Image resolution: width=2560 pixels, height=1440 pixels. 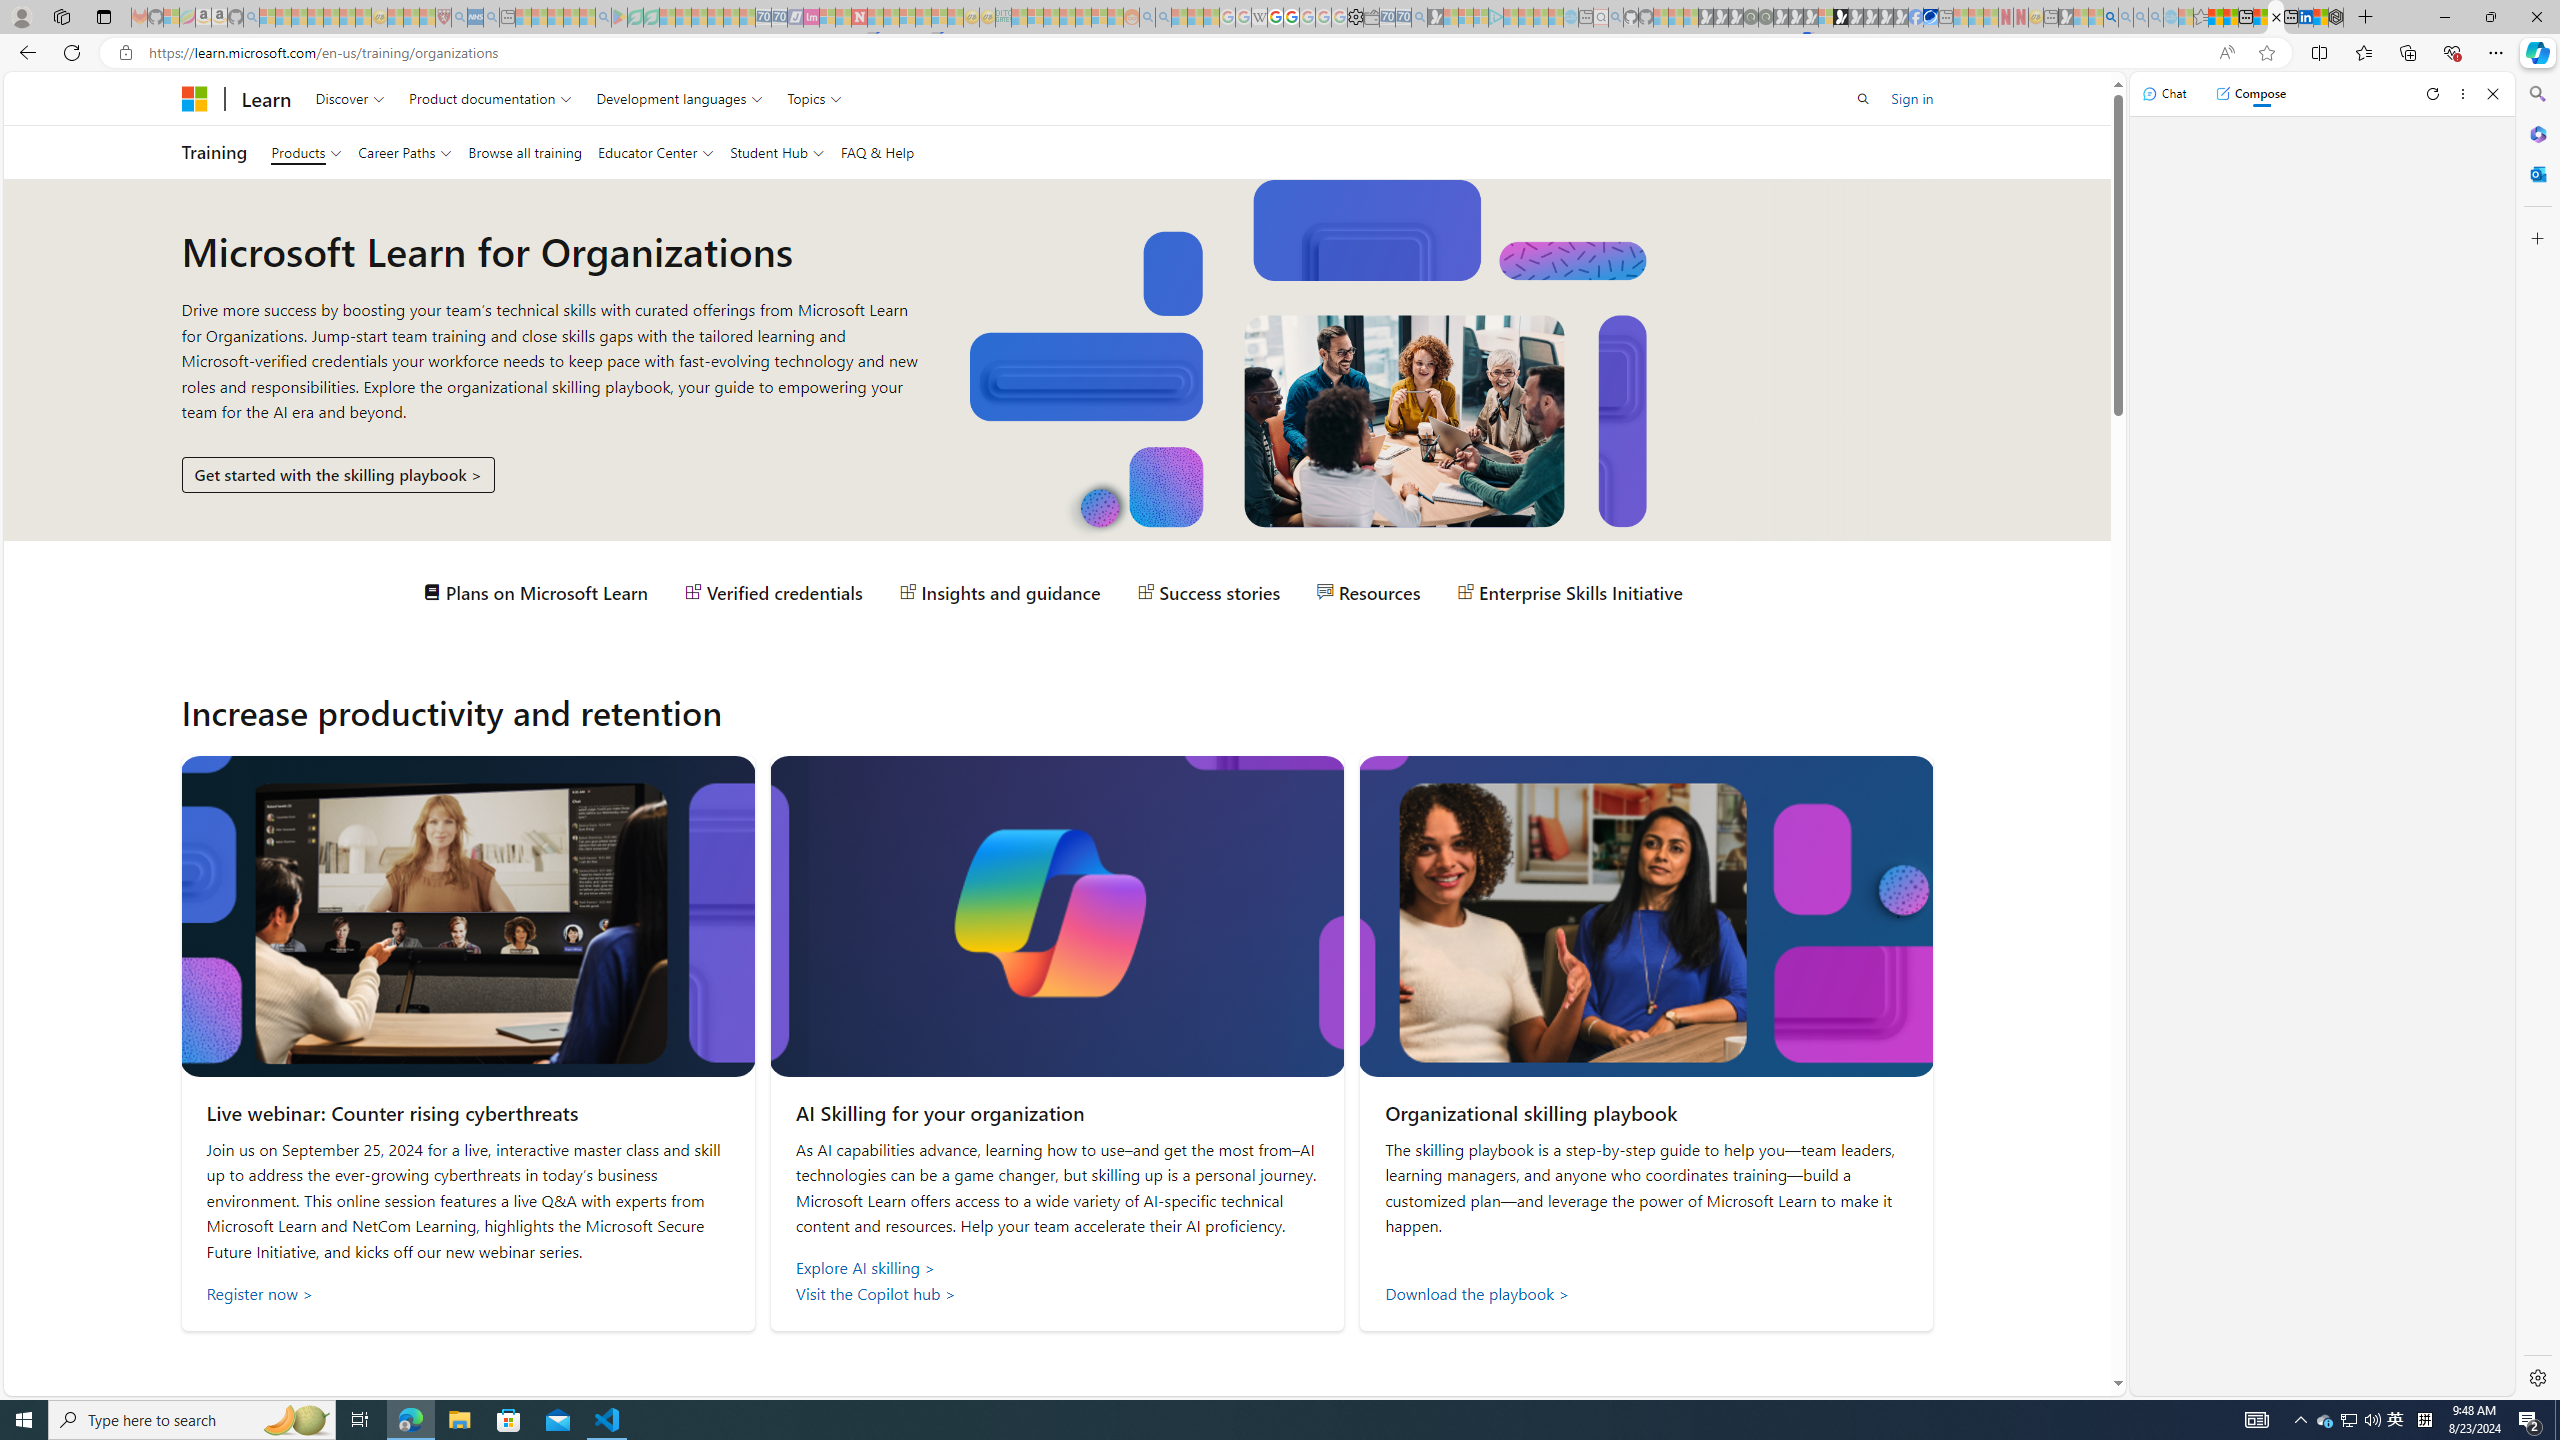 What do you see at coordinates (1766, 17) in the screenshot?
I see `Future Focus Report 2024 - Sleeping` at bounding box center [1766, 17].